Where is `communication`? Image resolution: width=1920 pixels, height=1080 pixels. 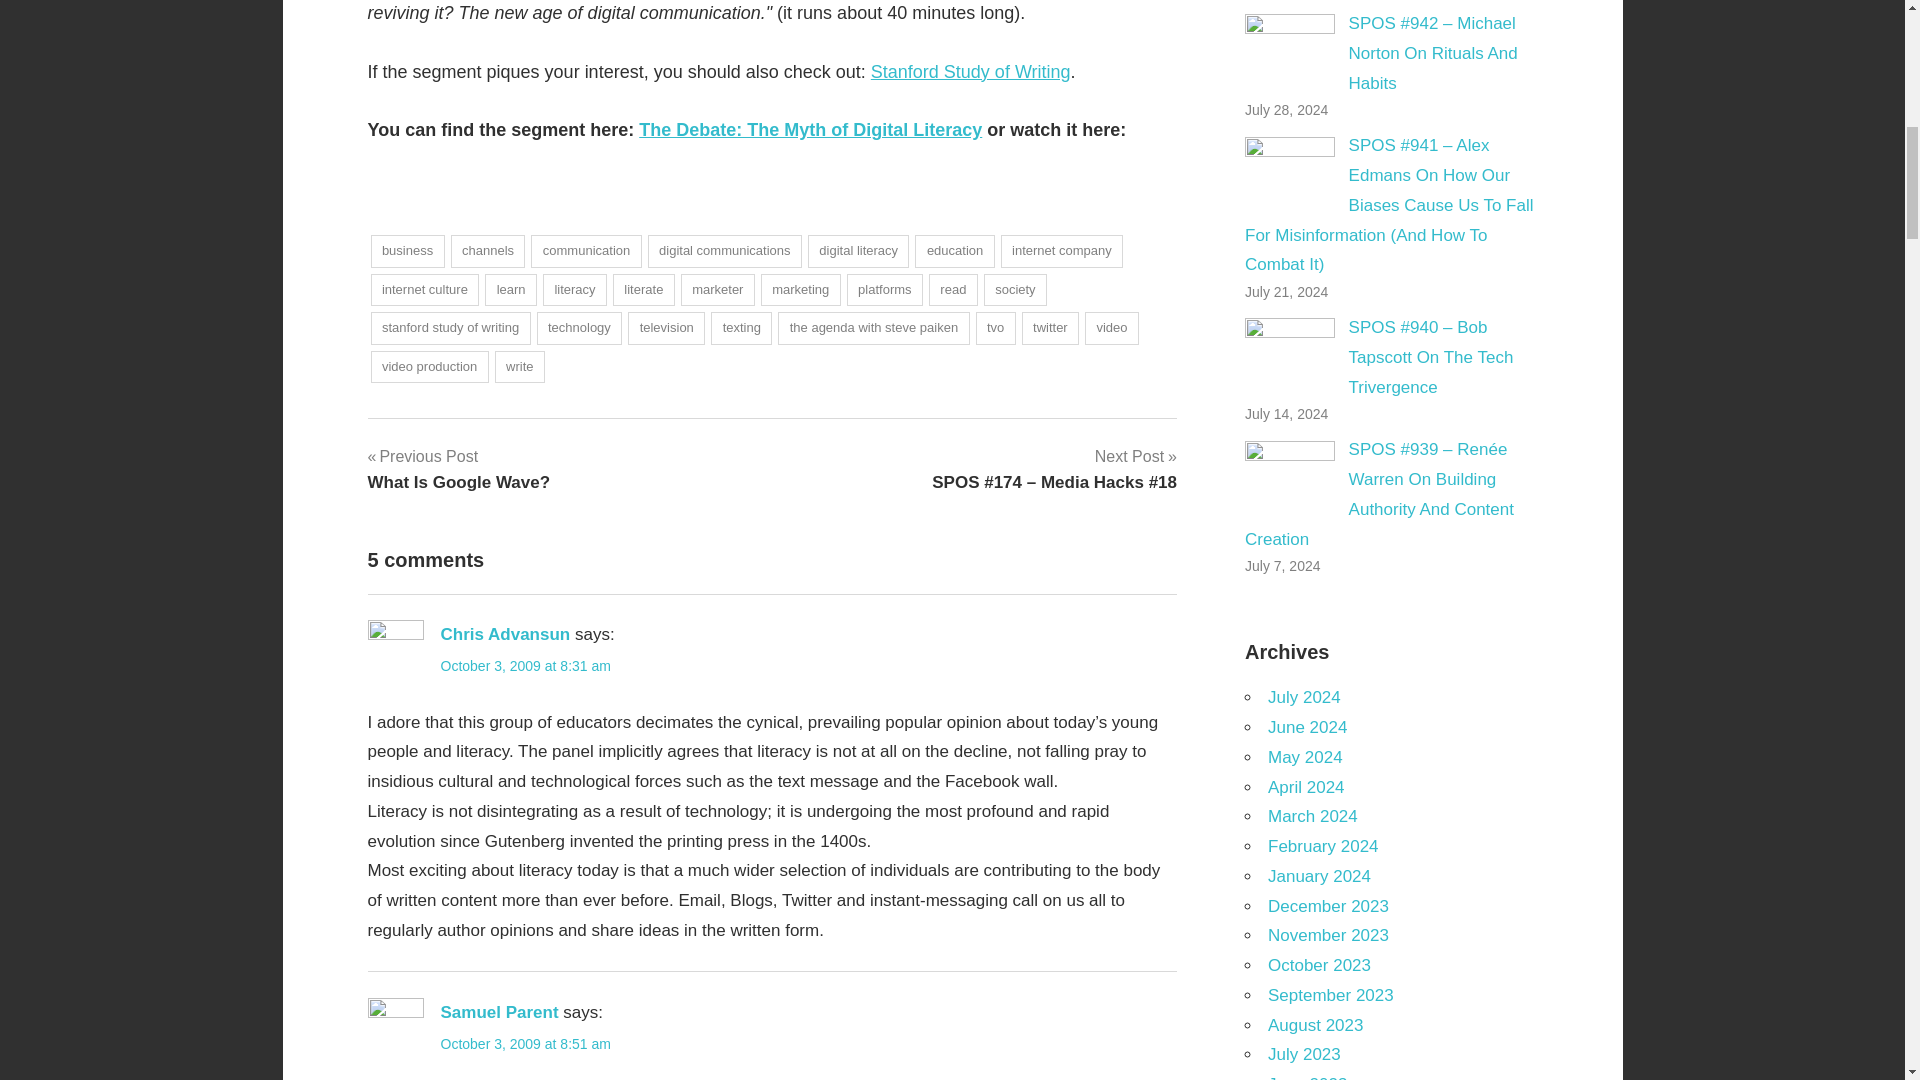 communication is located at coordinates (586, 251).